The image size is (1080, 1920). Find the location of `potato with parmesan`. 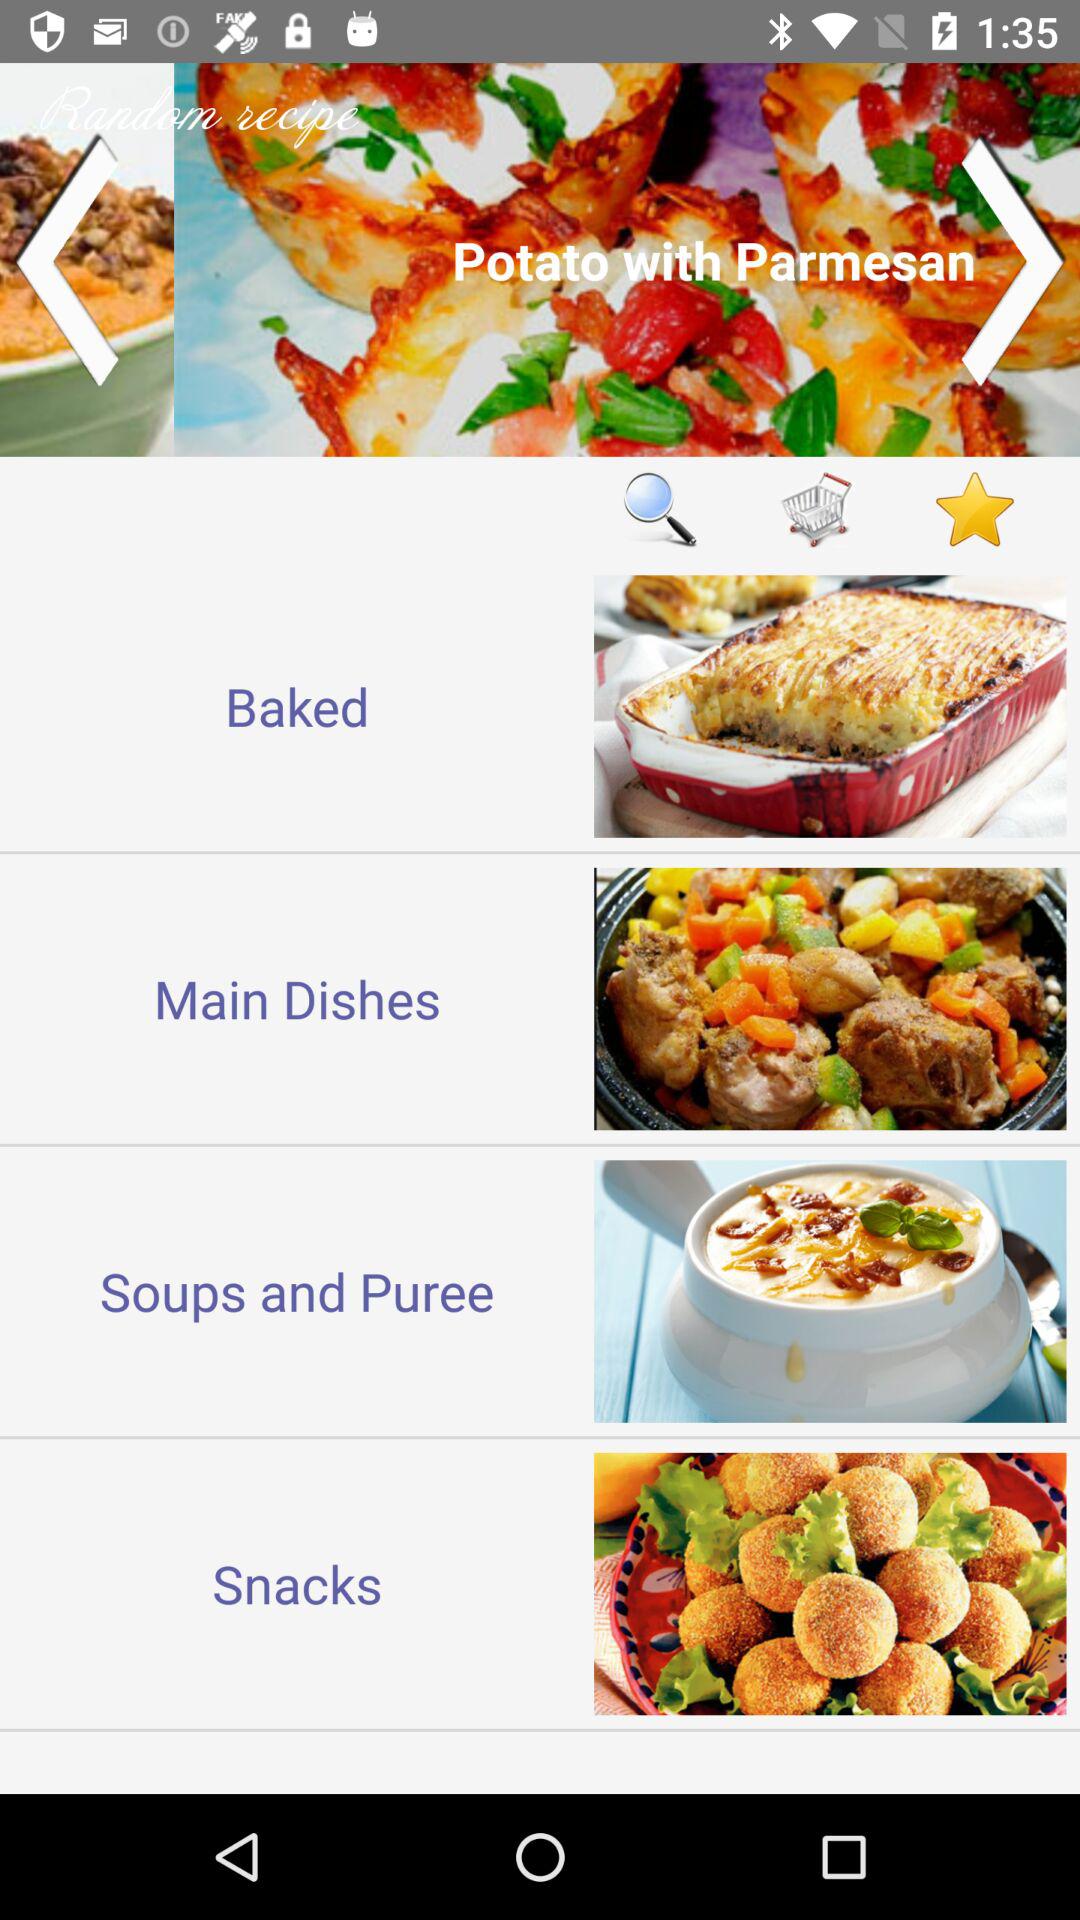

potato with parmesan is located at coordinates (540, 260).